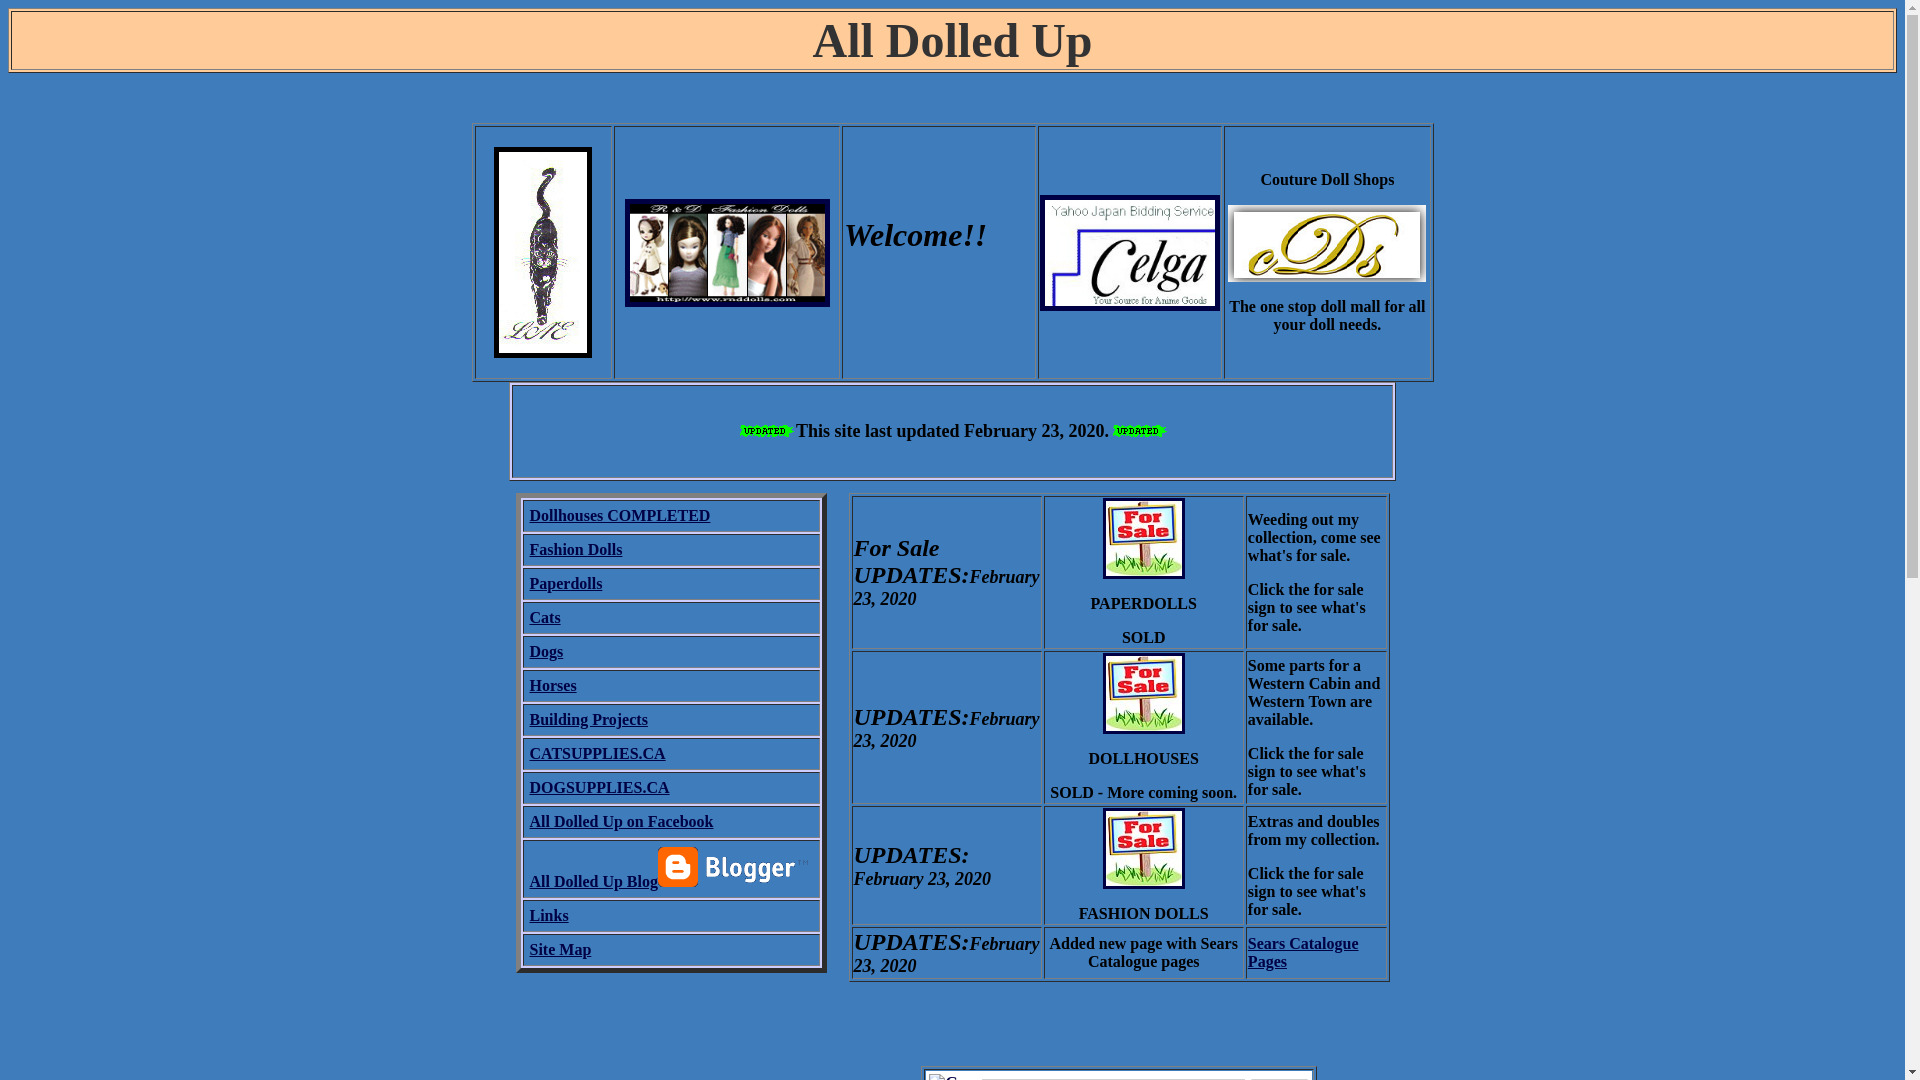 The height and width of the screenshot is (1080, 1920). What do you see at coordinates (544, 618) in the screenshot?
I see `Cats` at bounding box center [544, 618].